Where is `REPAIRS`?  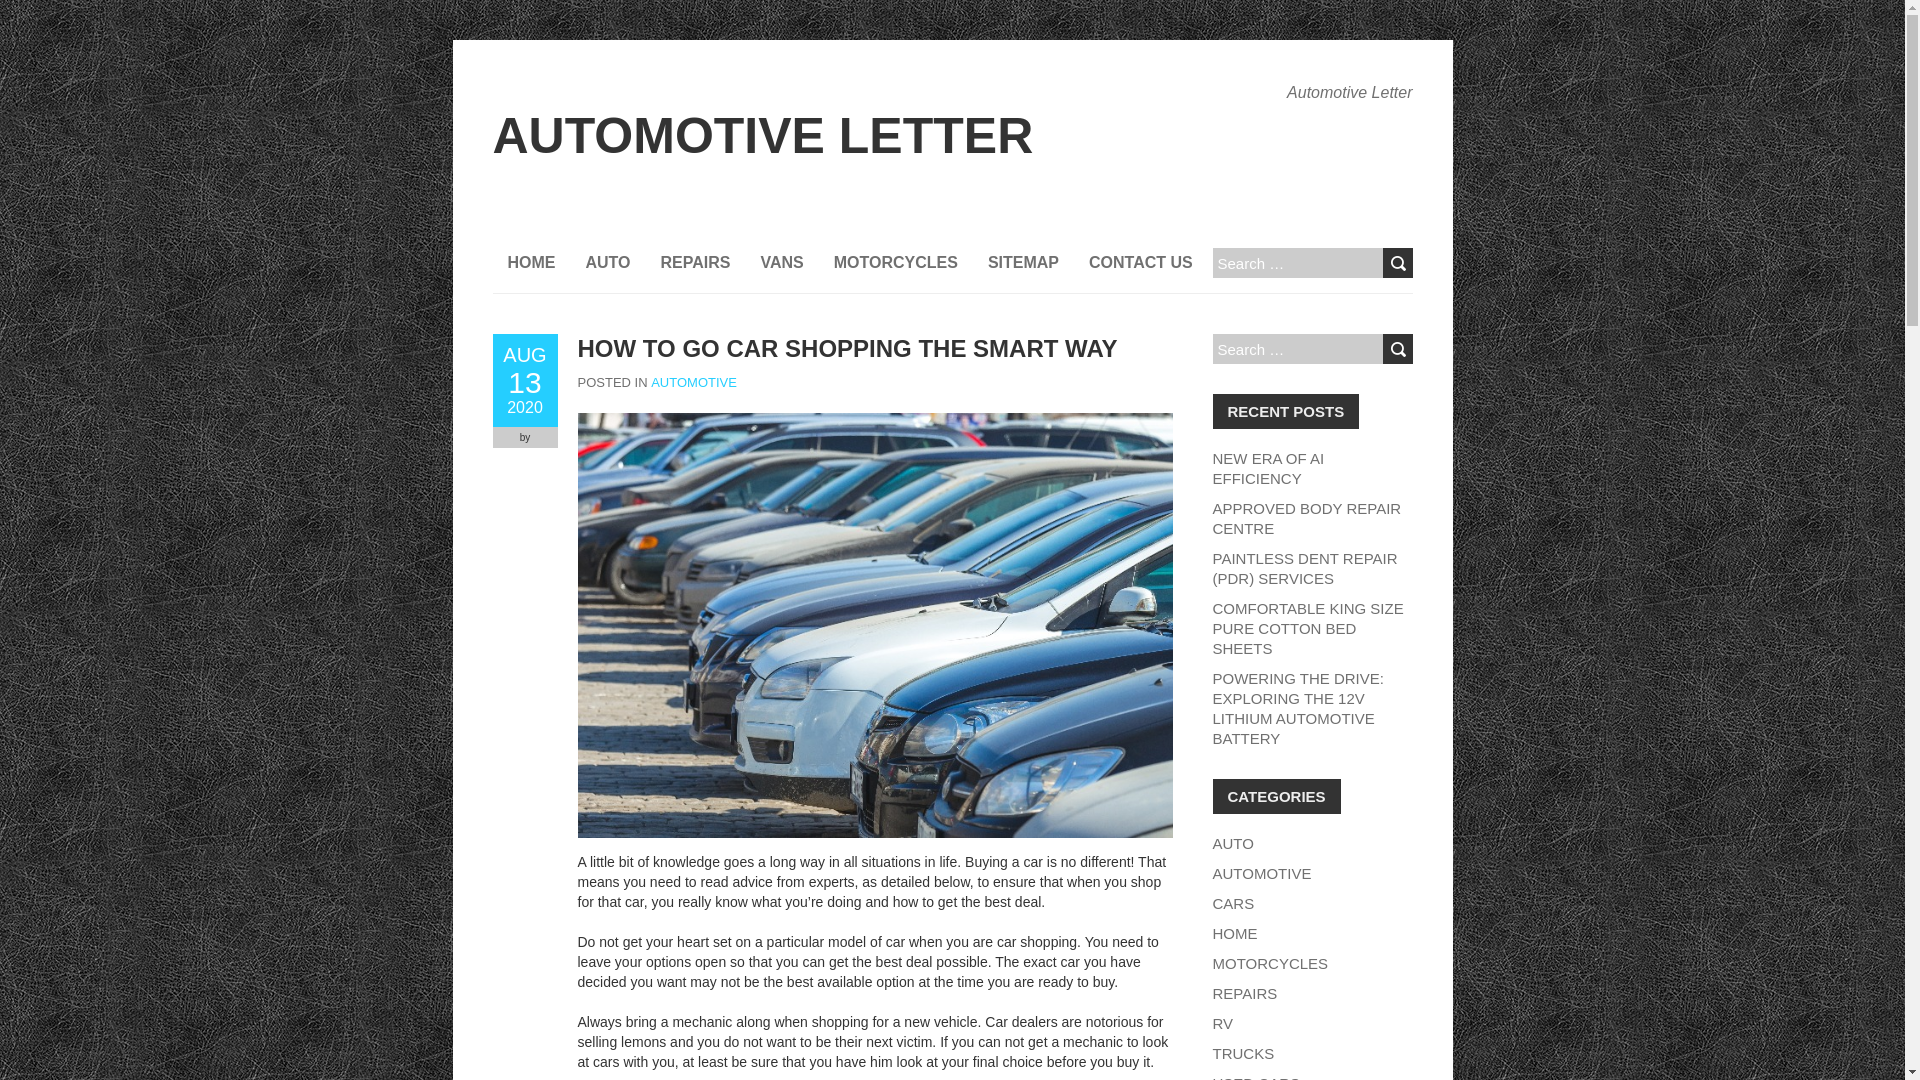 REPAIRS is located at coordinates (696, 262).